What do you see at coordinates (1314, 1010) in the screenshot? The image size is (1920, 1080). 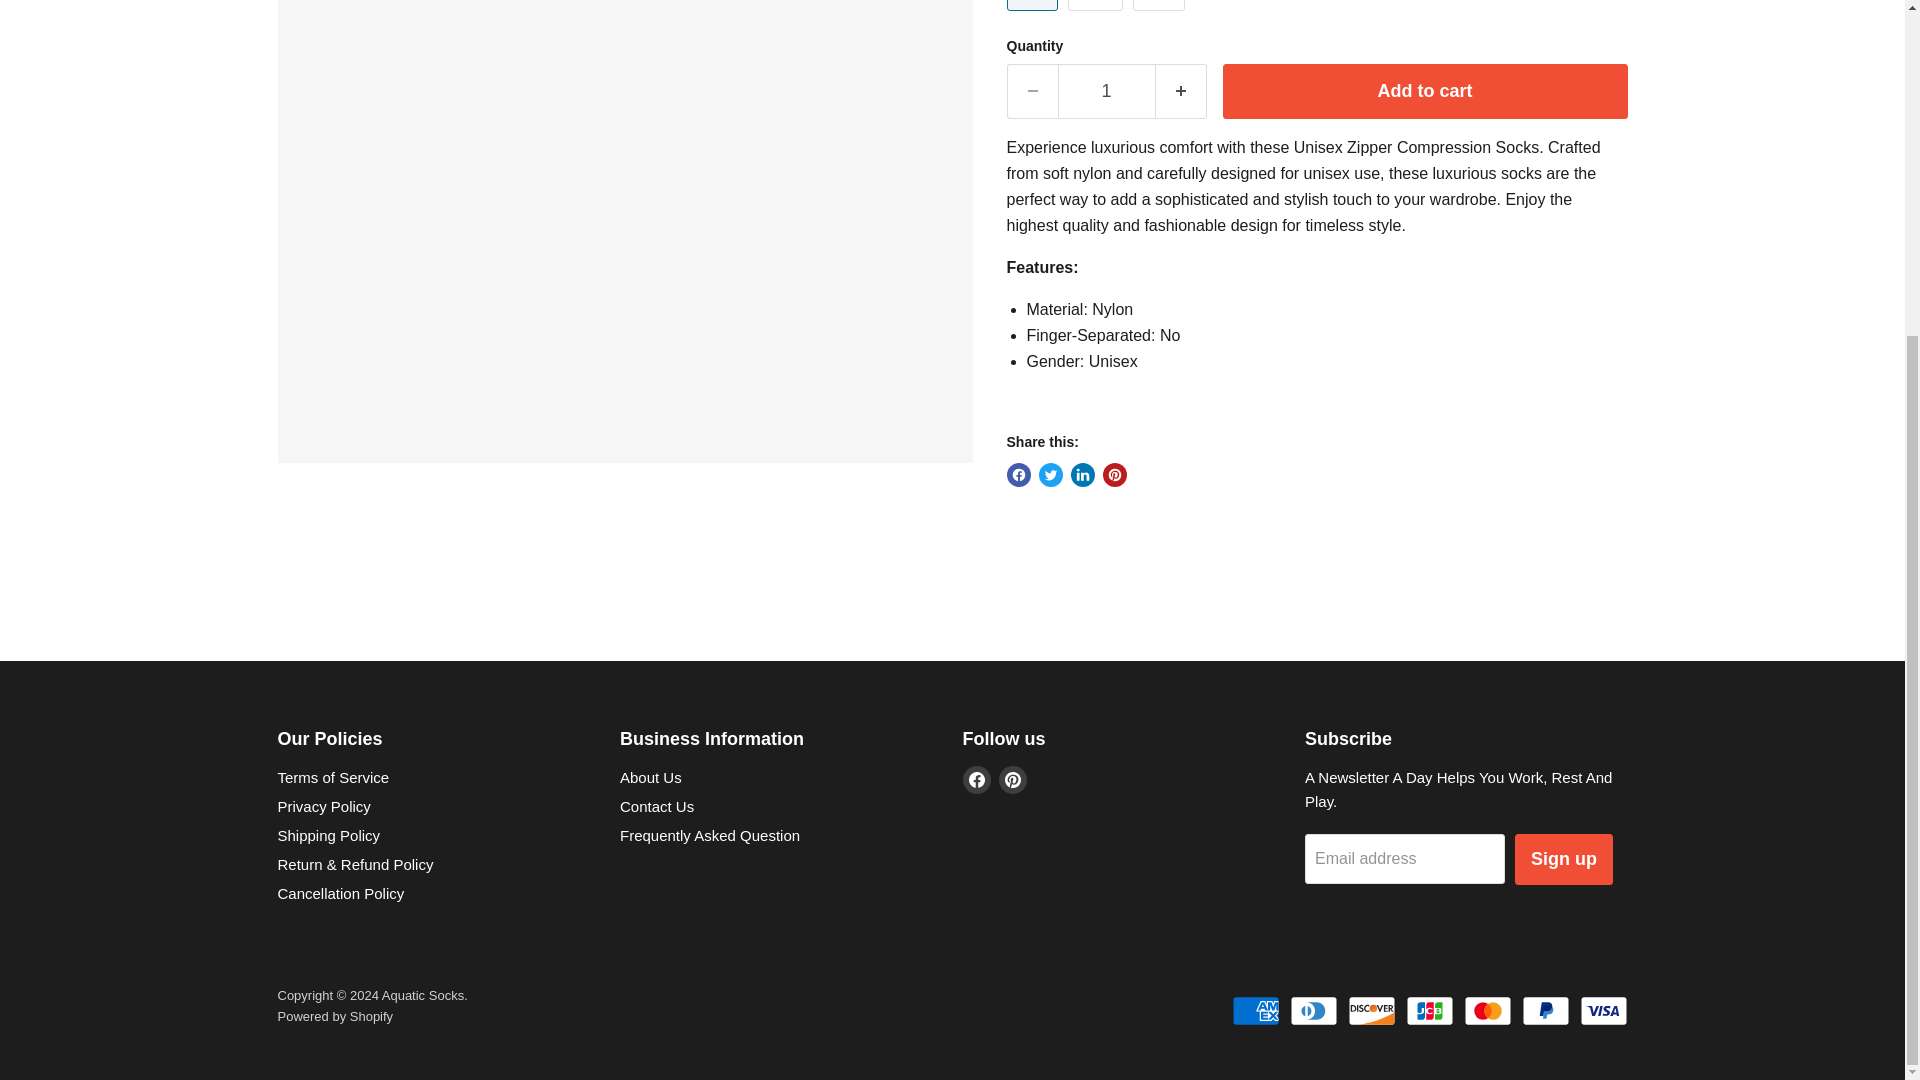 I see `Diners Club` at bounding box center [1314, 1010].